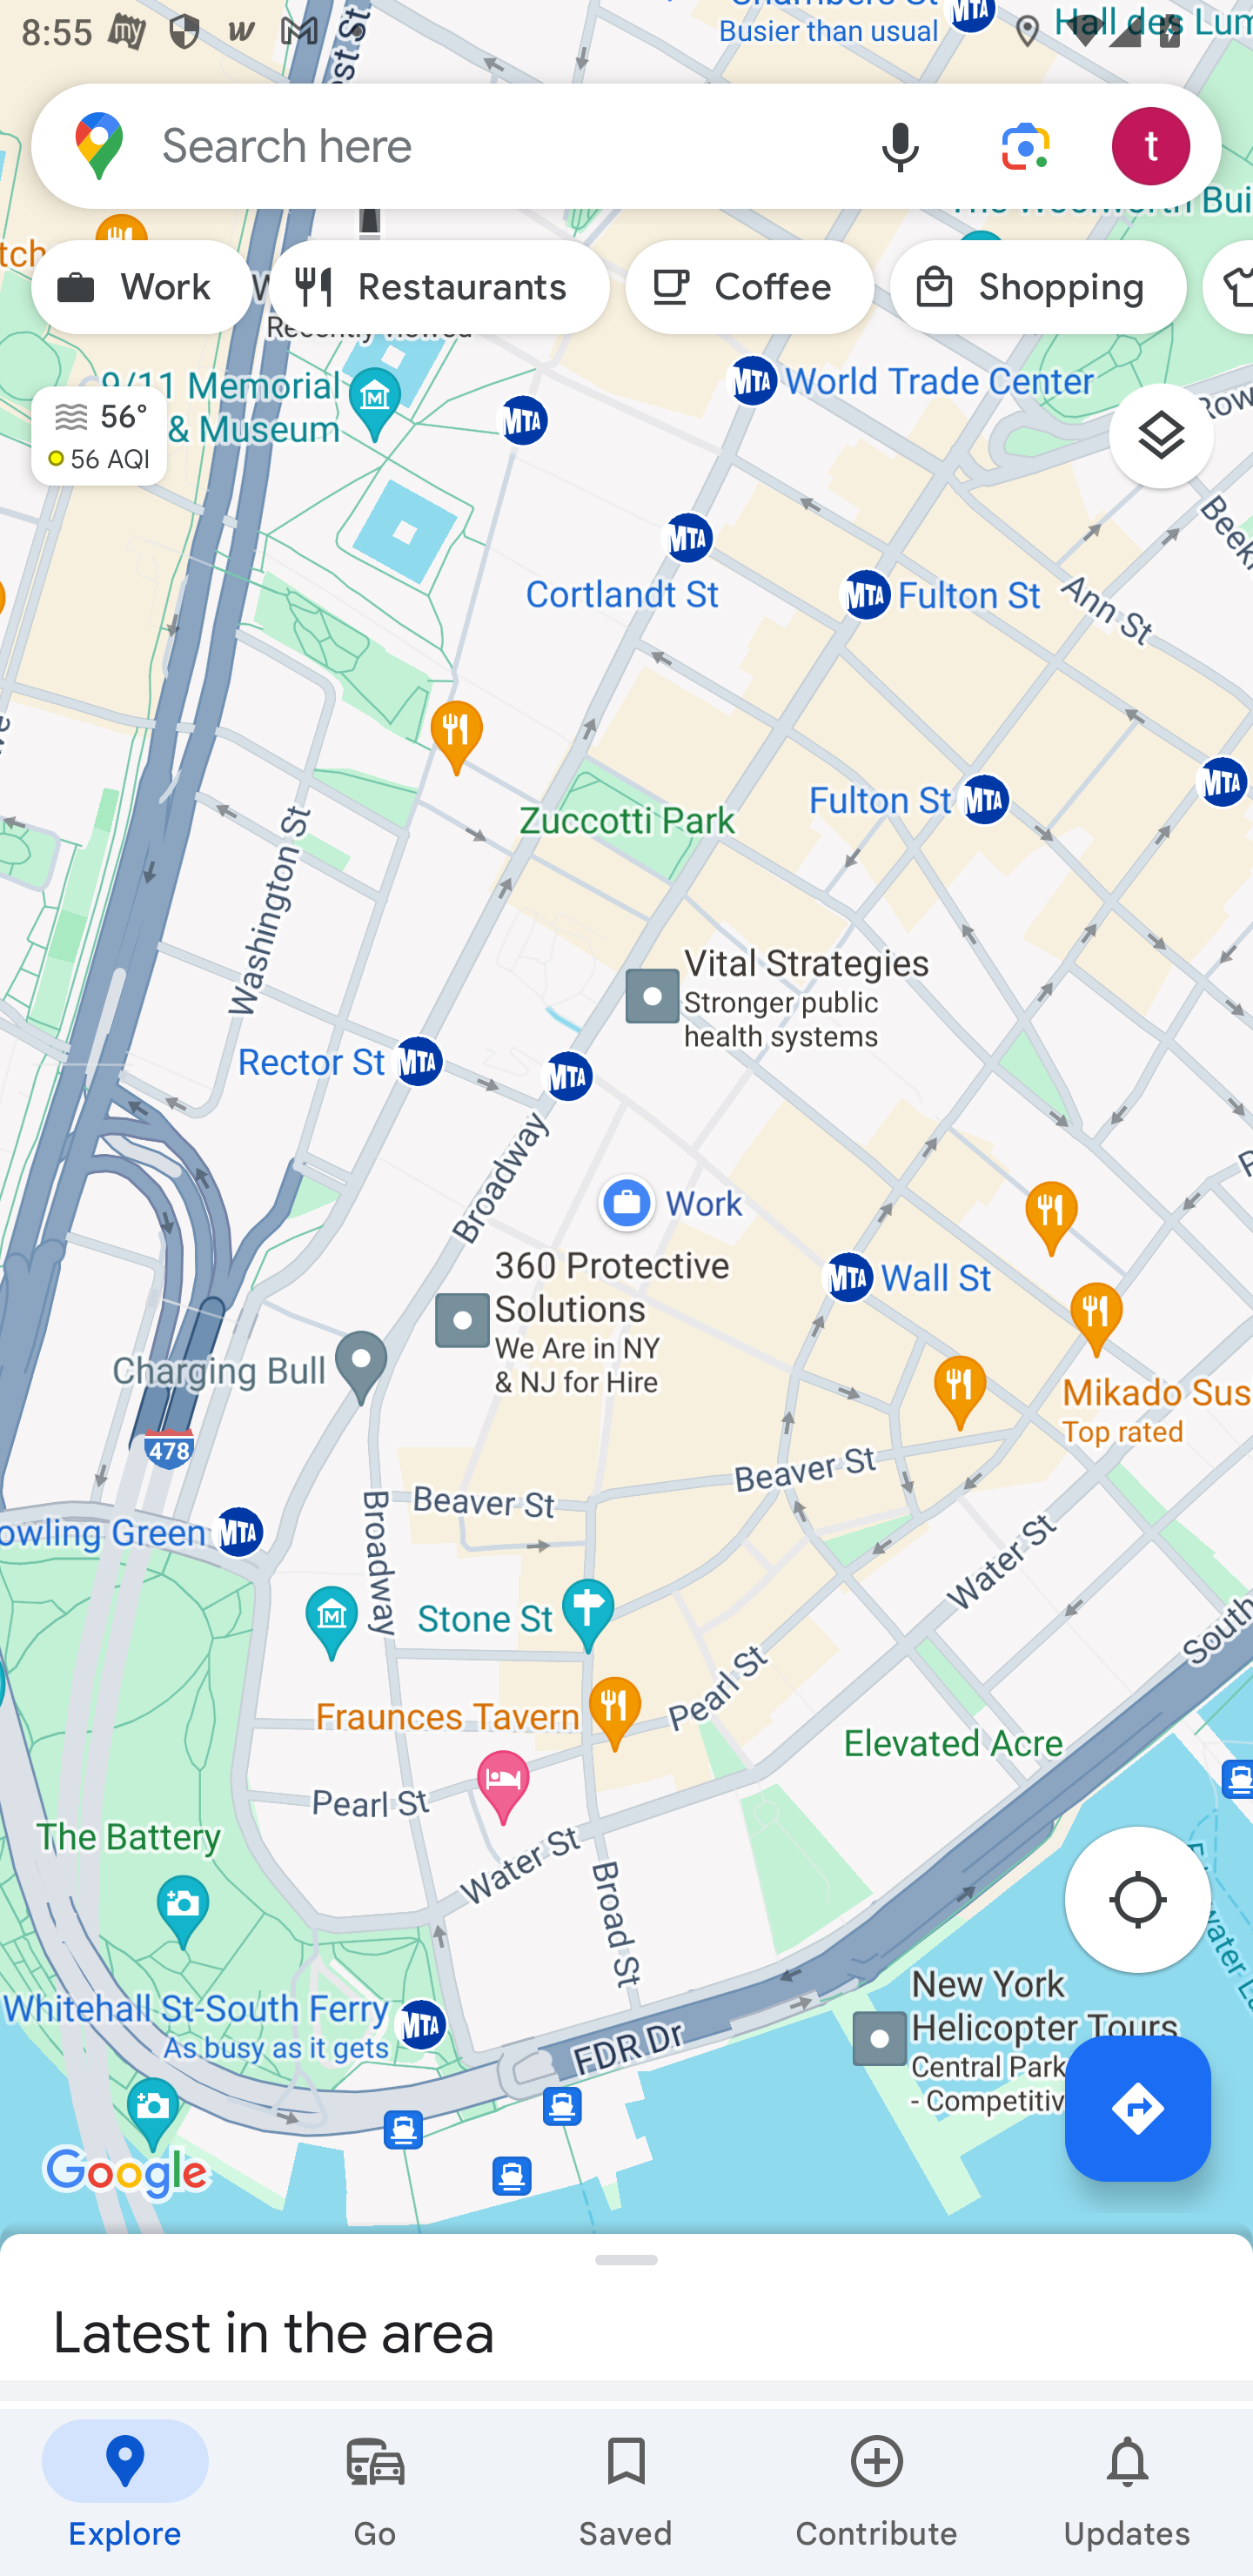 Image resolution: width=1253 pixels, height=2576 pixels. I want to click on Work, so click(142, 287).